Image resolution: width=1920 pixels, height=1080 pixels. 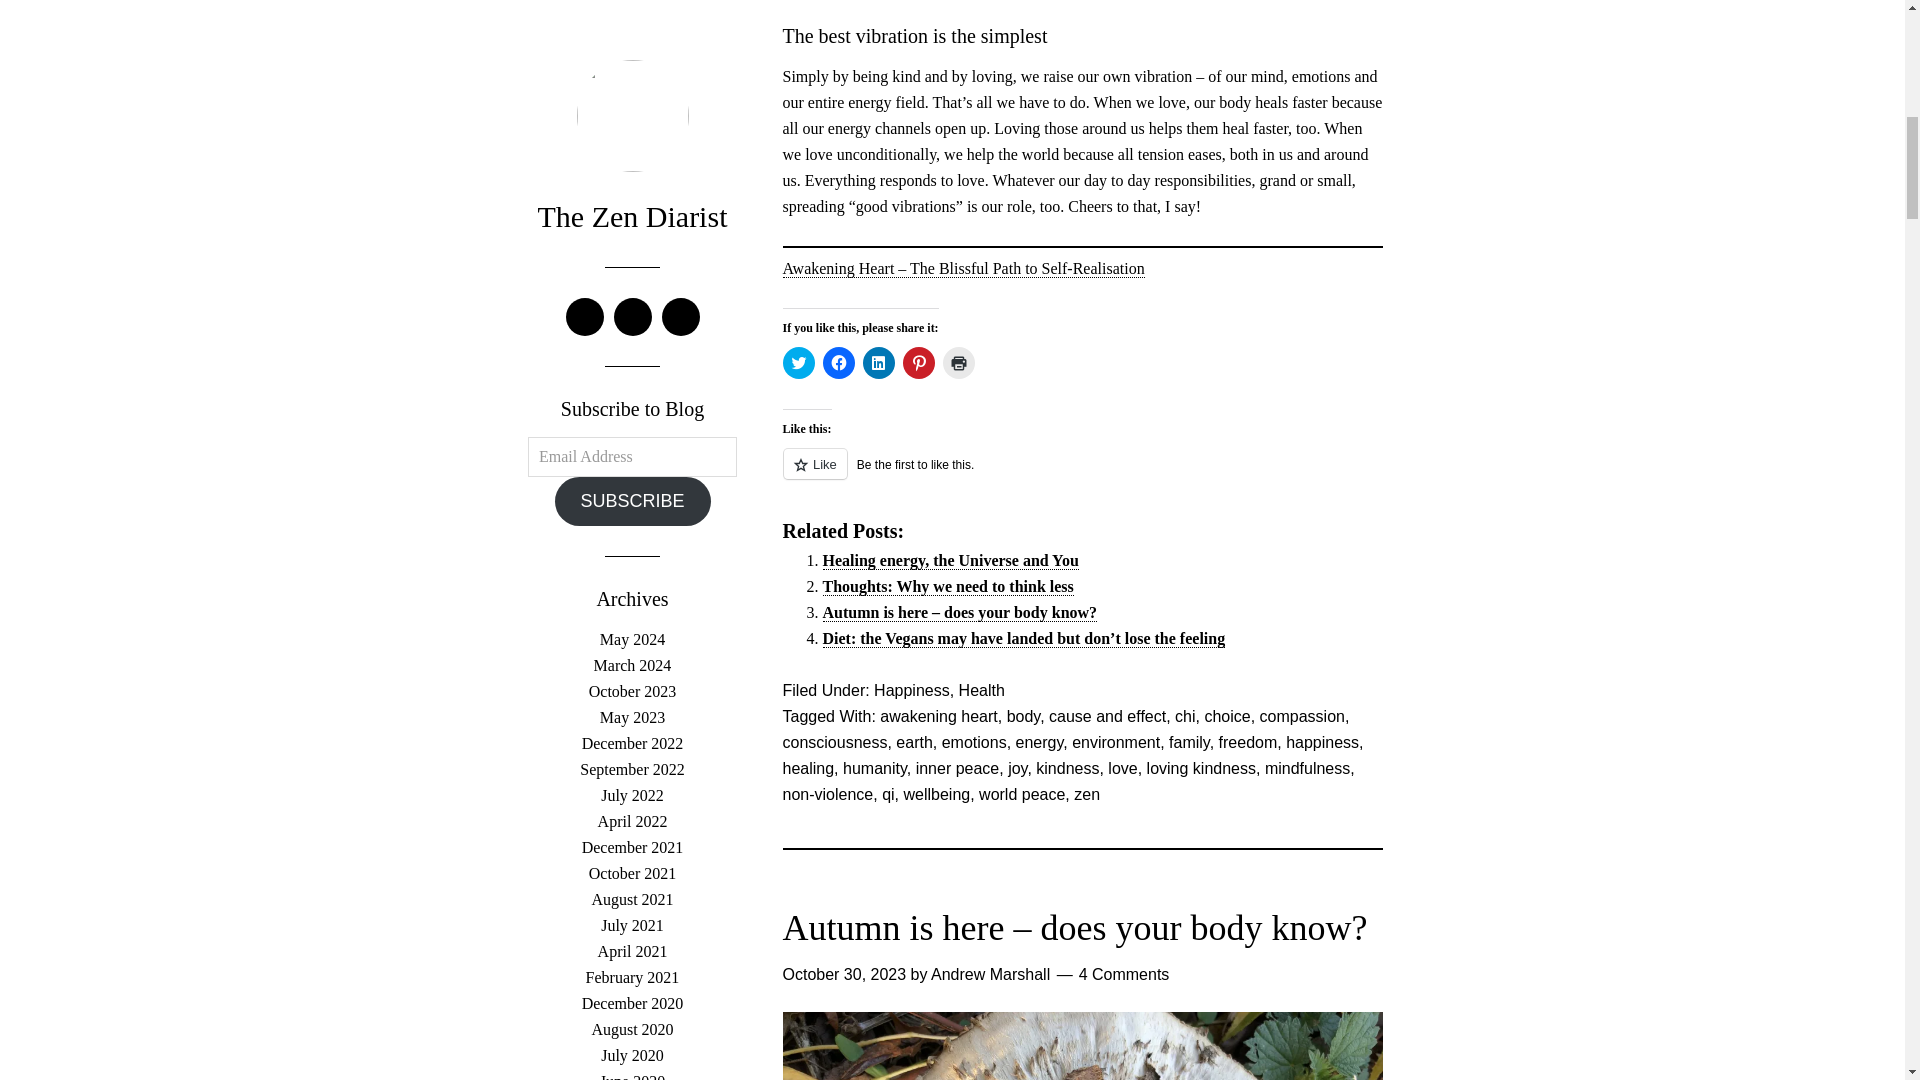 I want to click on August 2019, so click(x=632, y=209).